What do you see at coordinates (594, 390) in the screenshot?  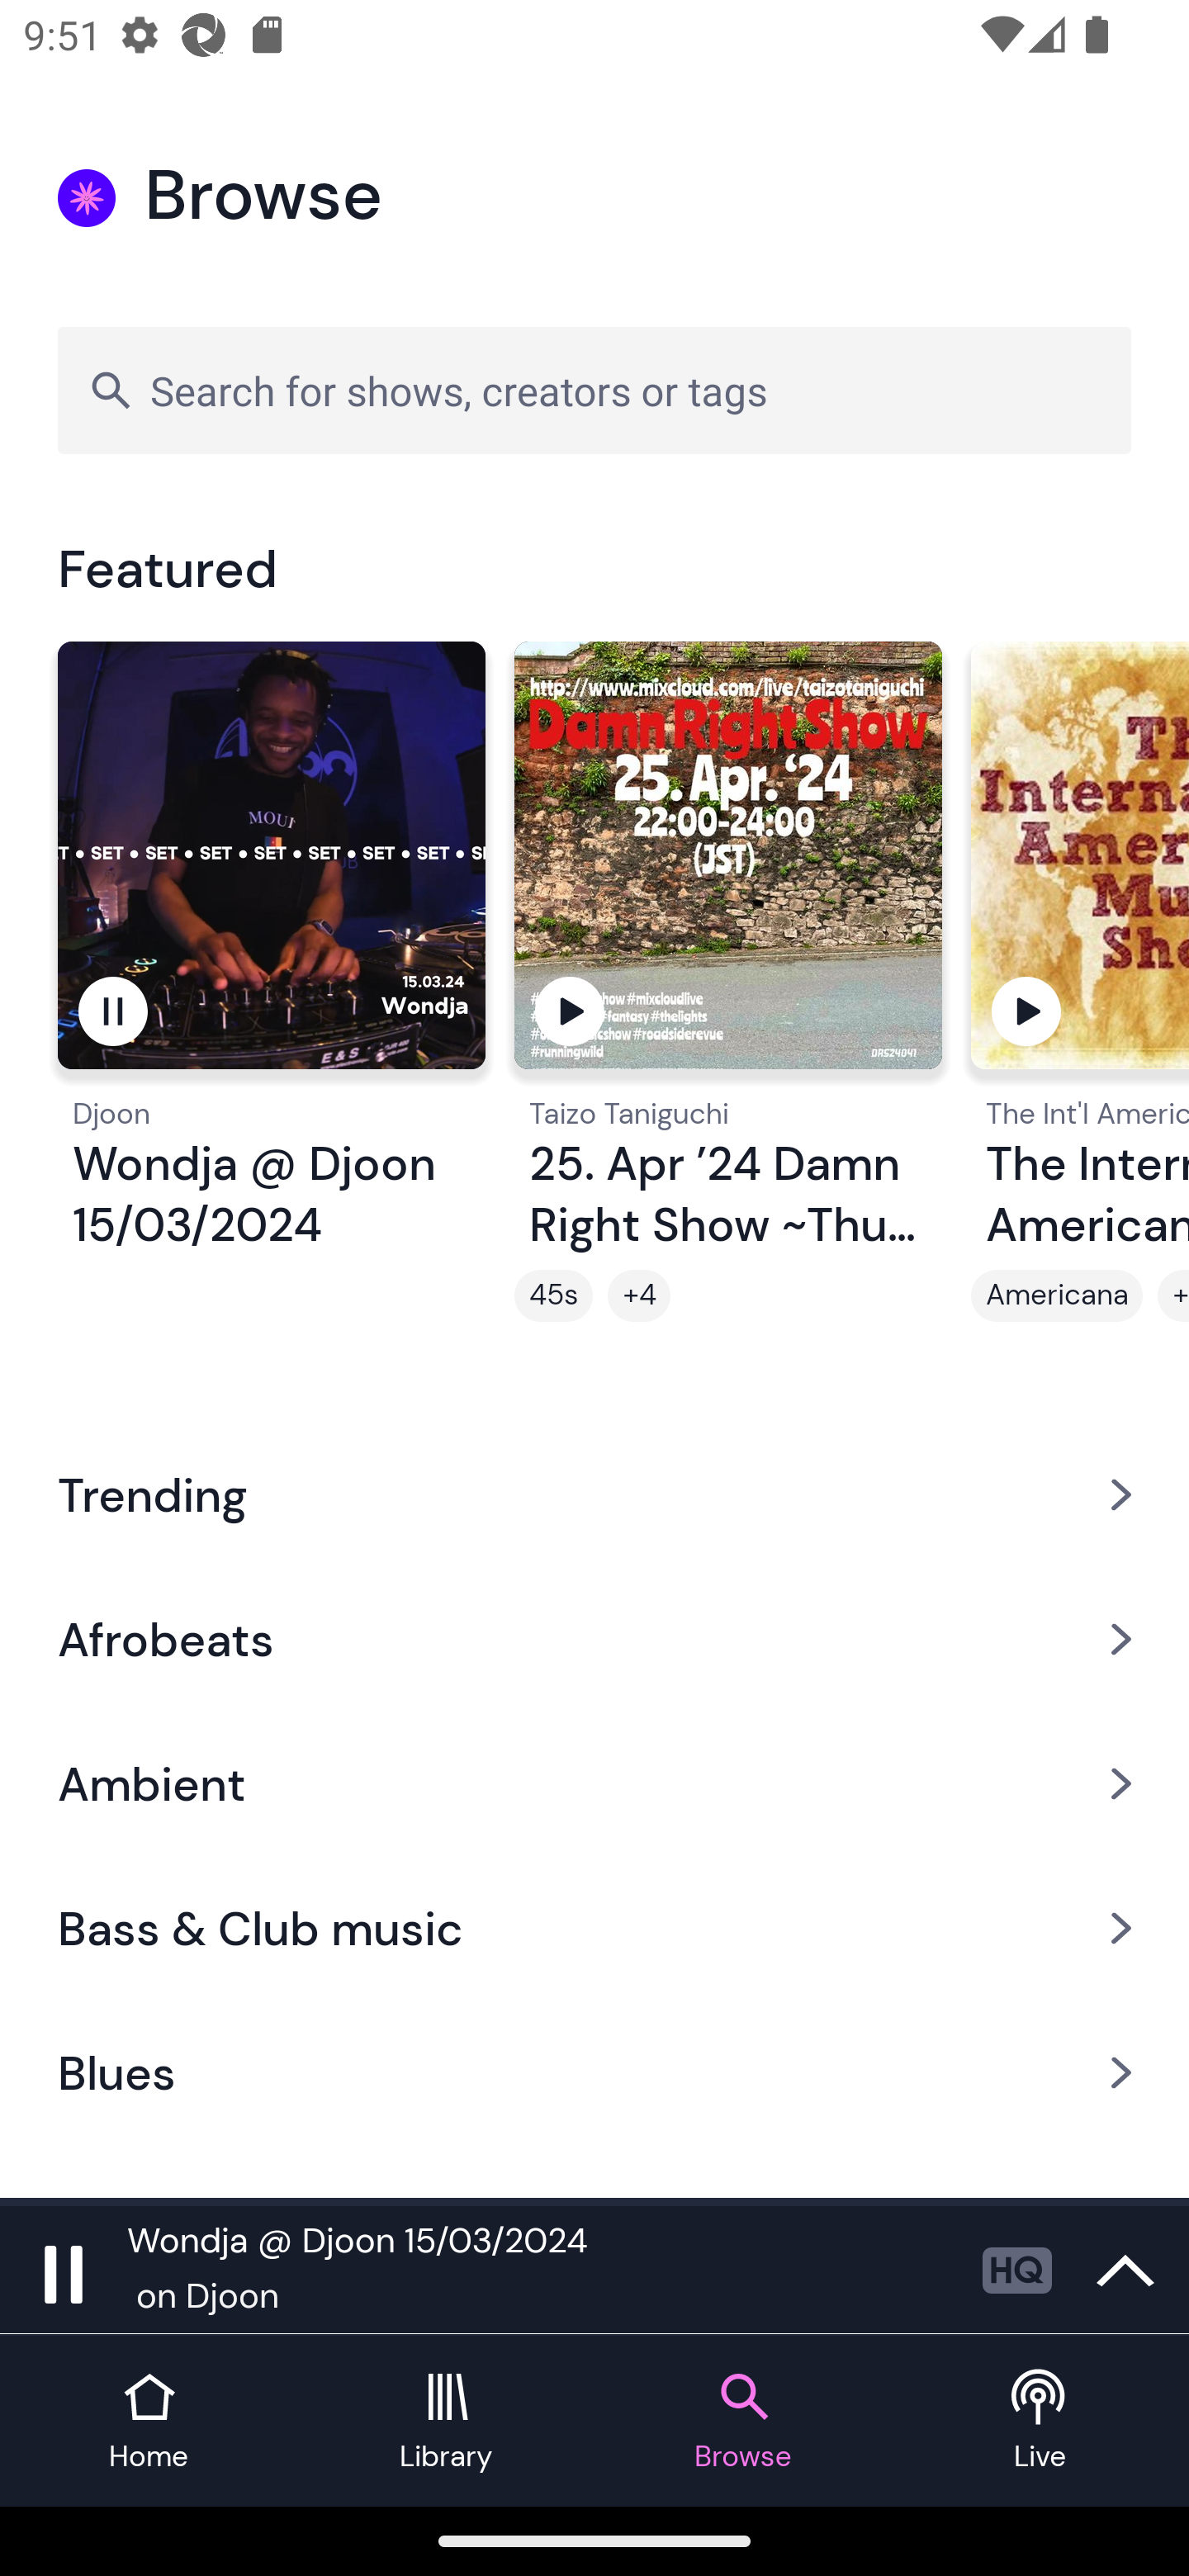 I see `Search for shows, creators or tags` at bounding box center [594, 390].